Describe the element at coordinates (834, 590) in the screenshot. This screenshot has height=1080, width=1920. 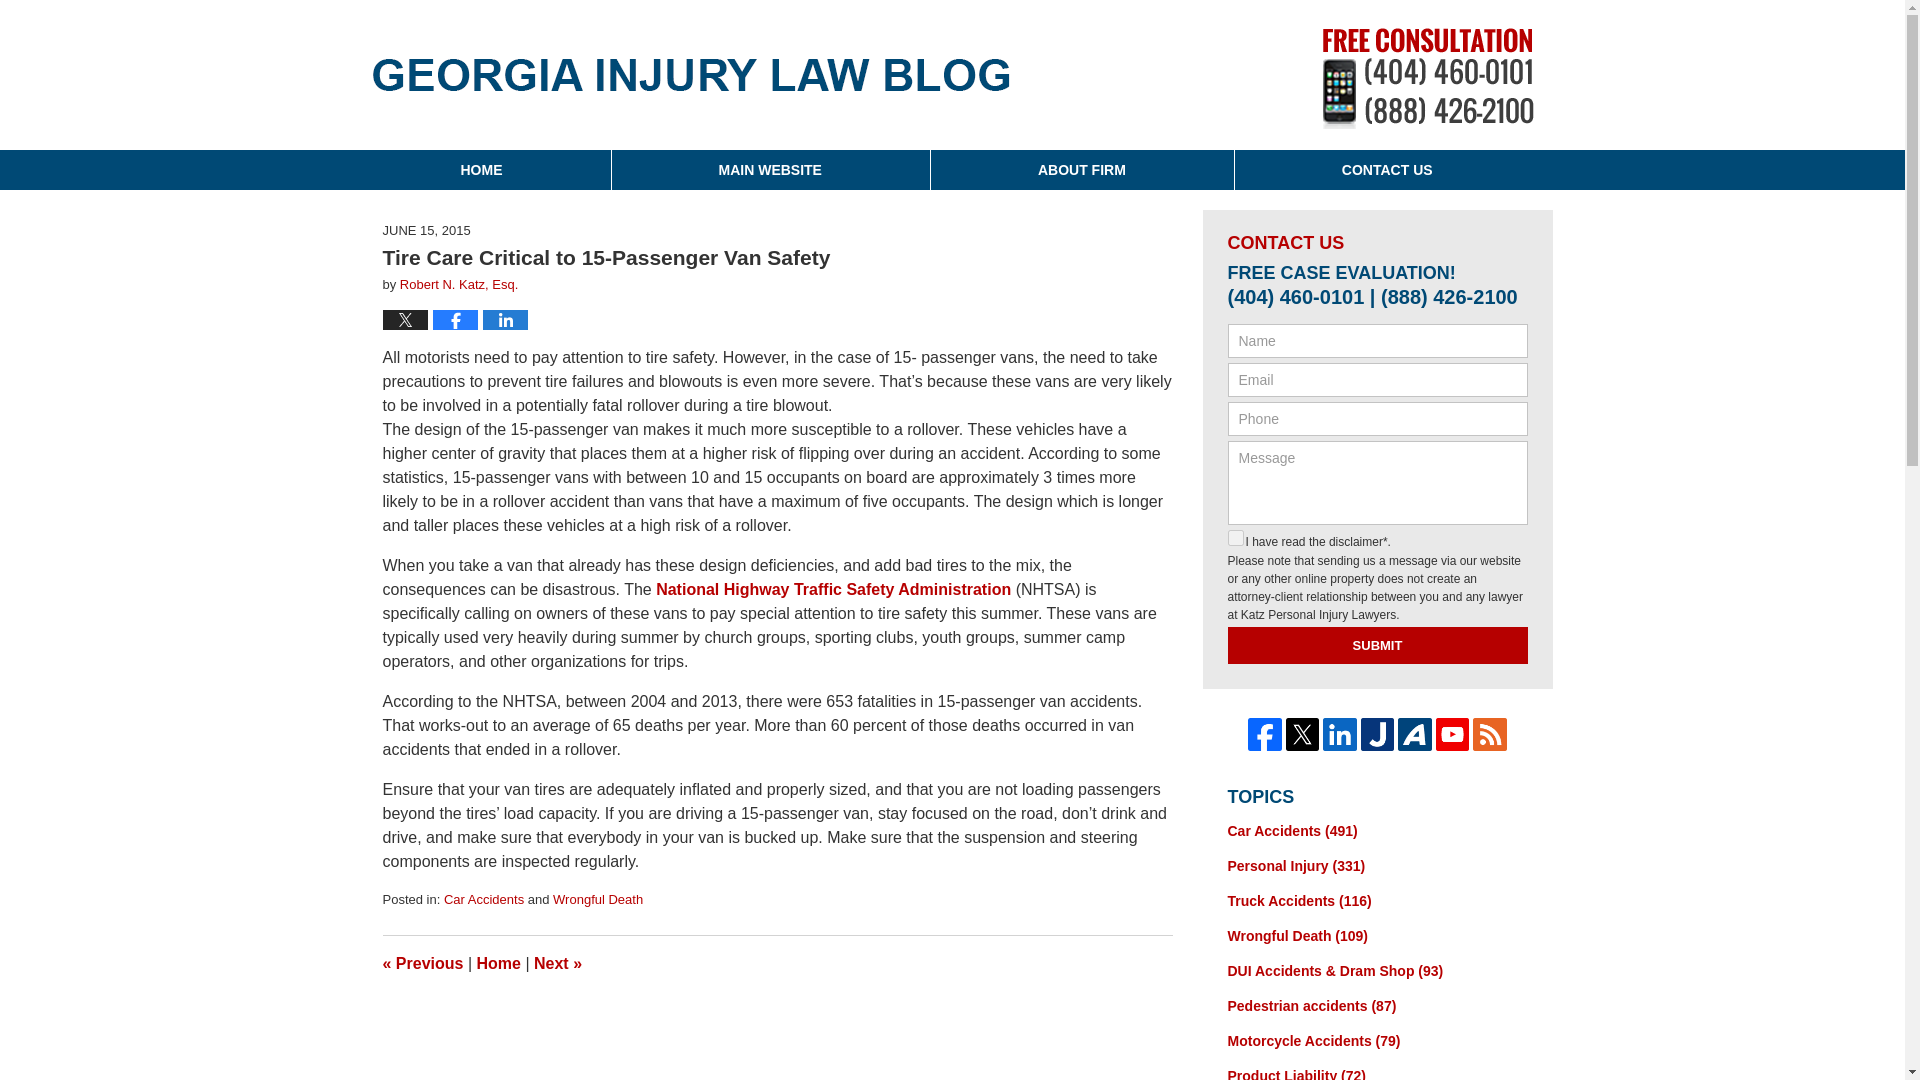
I see `National Highway Traffic Safety Administration` at that location.